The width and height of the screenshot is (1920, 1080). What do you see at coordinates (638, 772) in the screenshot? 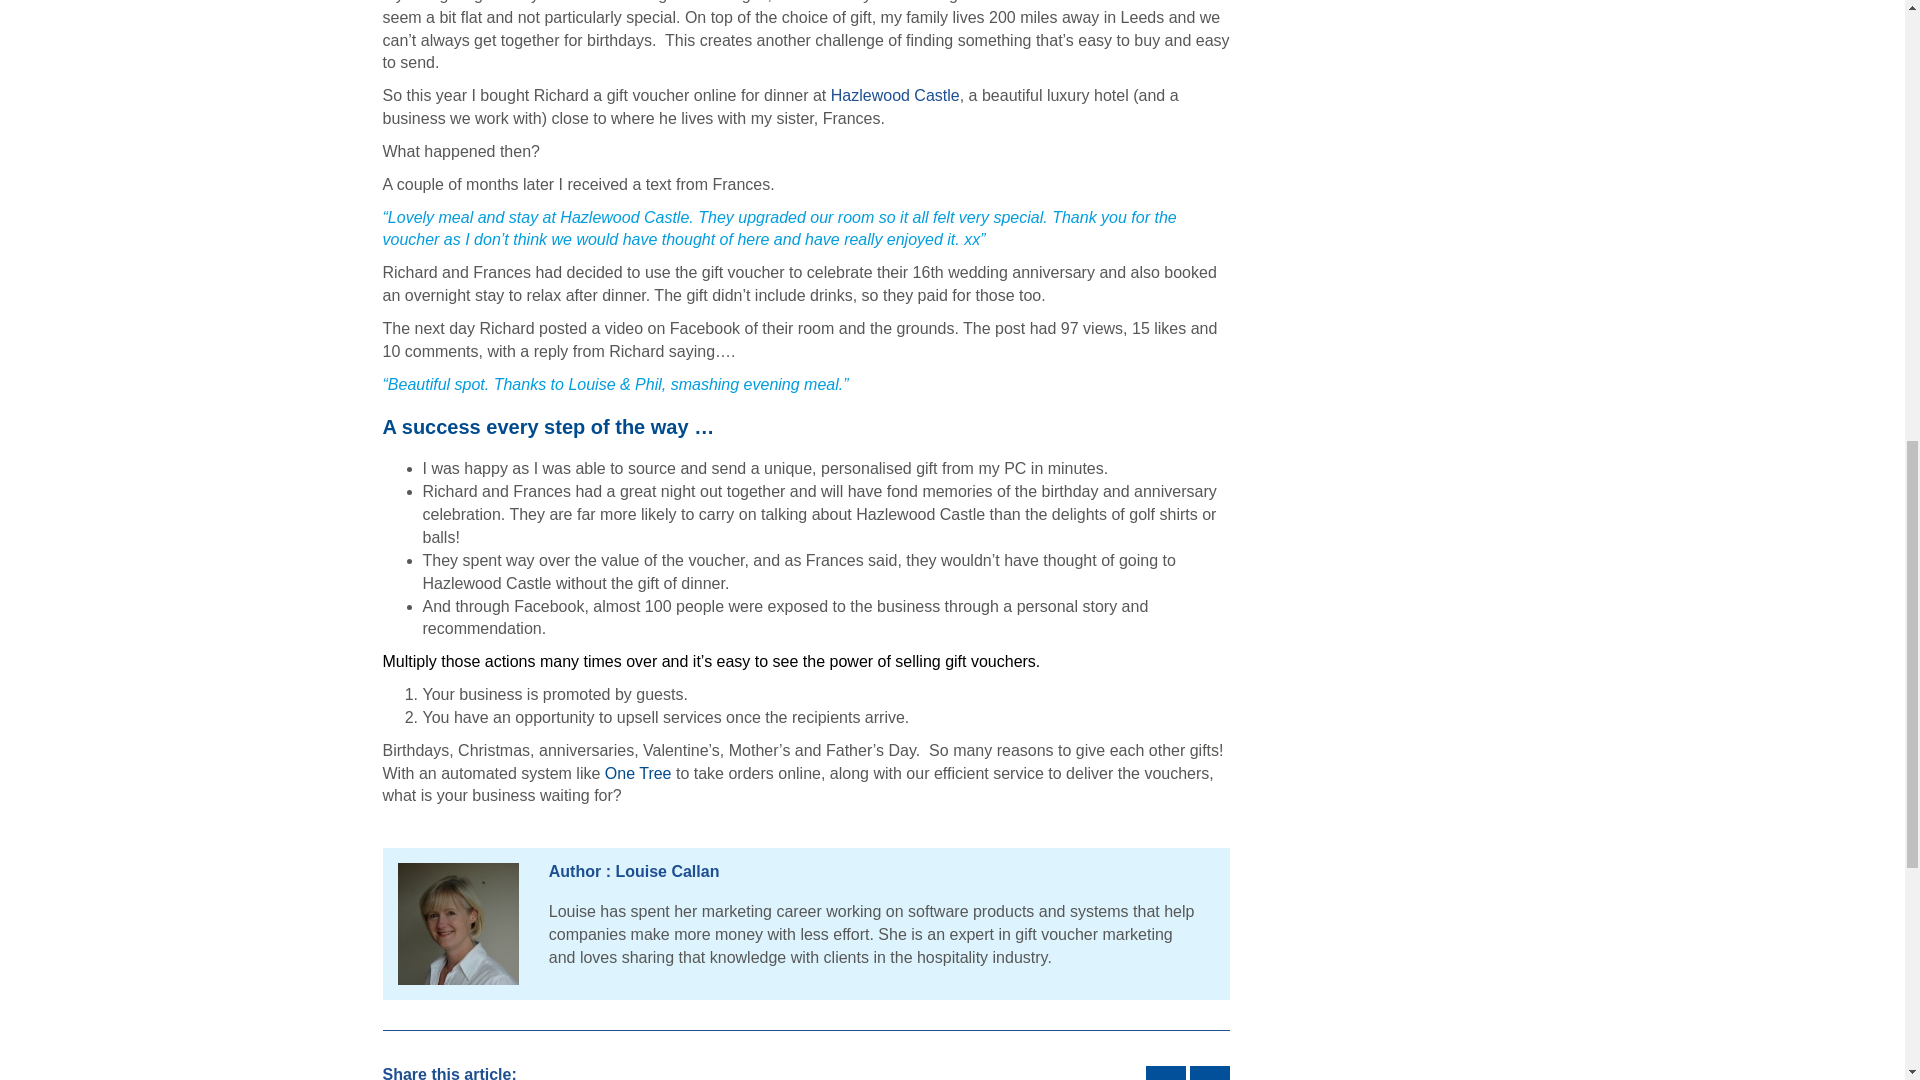
I see `One Tree` at bounding box center [638, 772].